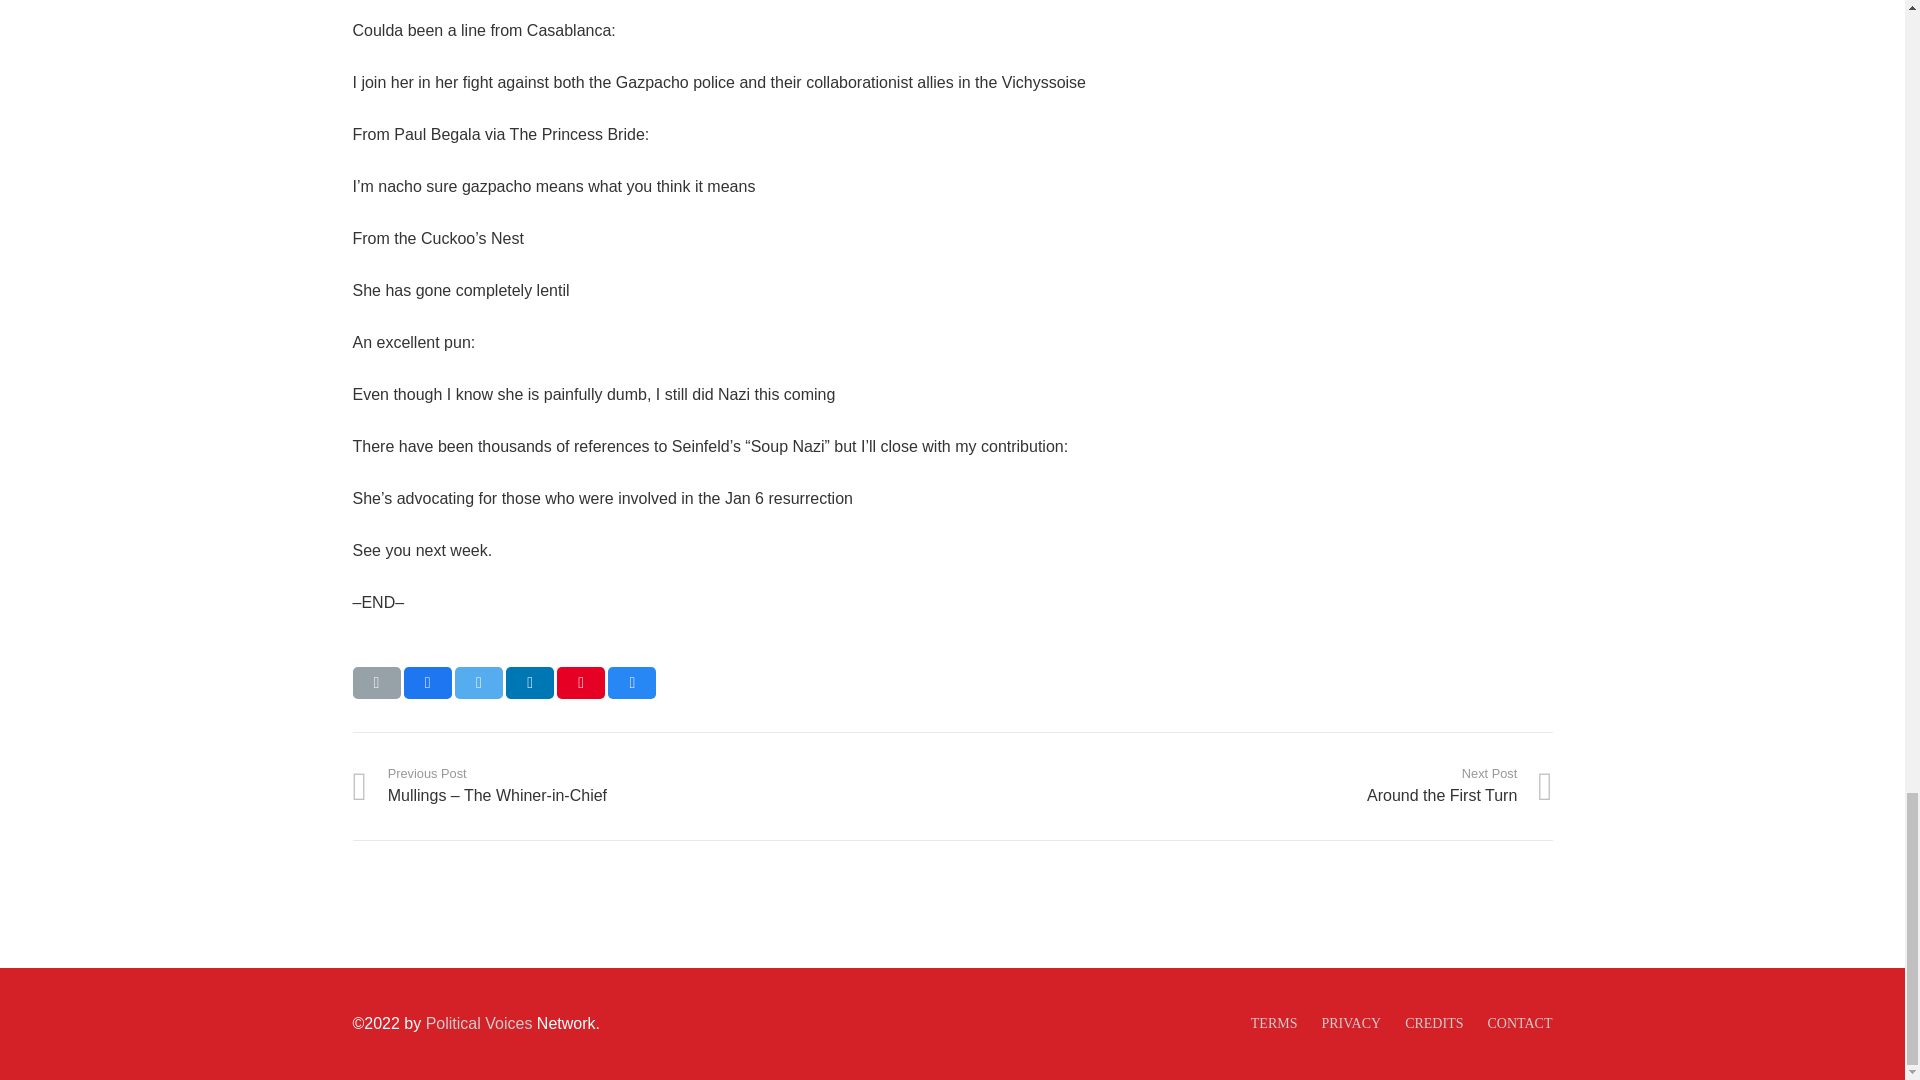 The height and width of the screenshot is (1080, 1920). Describe the element at coordinates (1274, 1024) in the screenshot. I see `TERMS` at that location.